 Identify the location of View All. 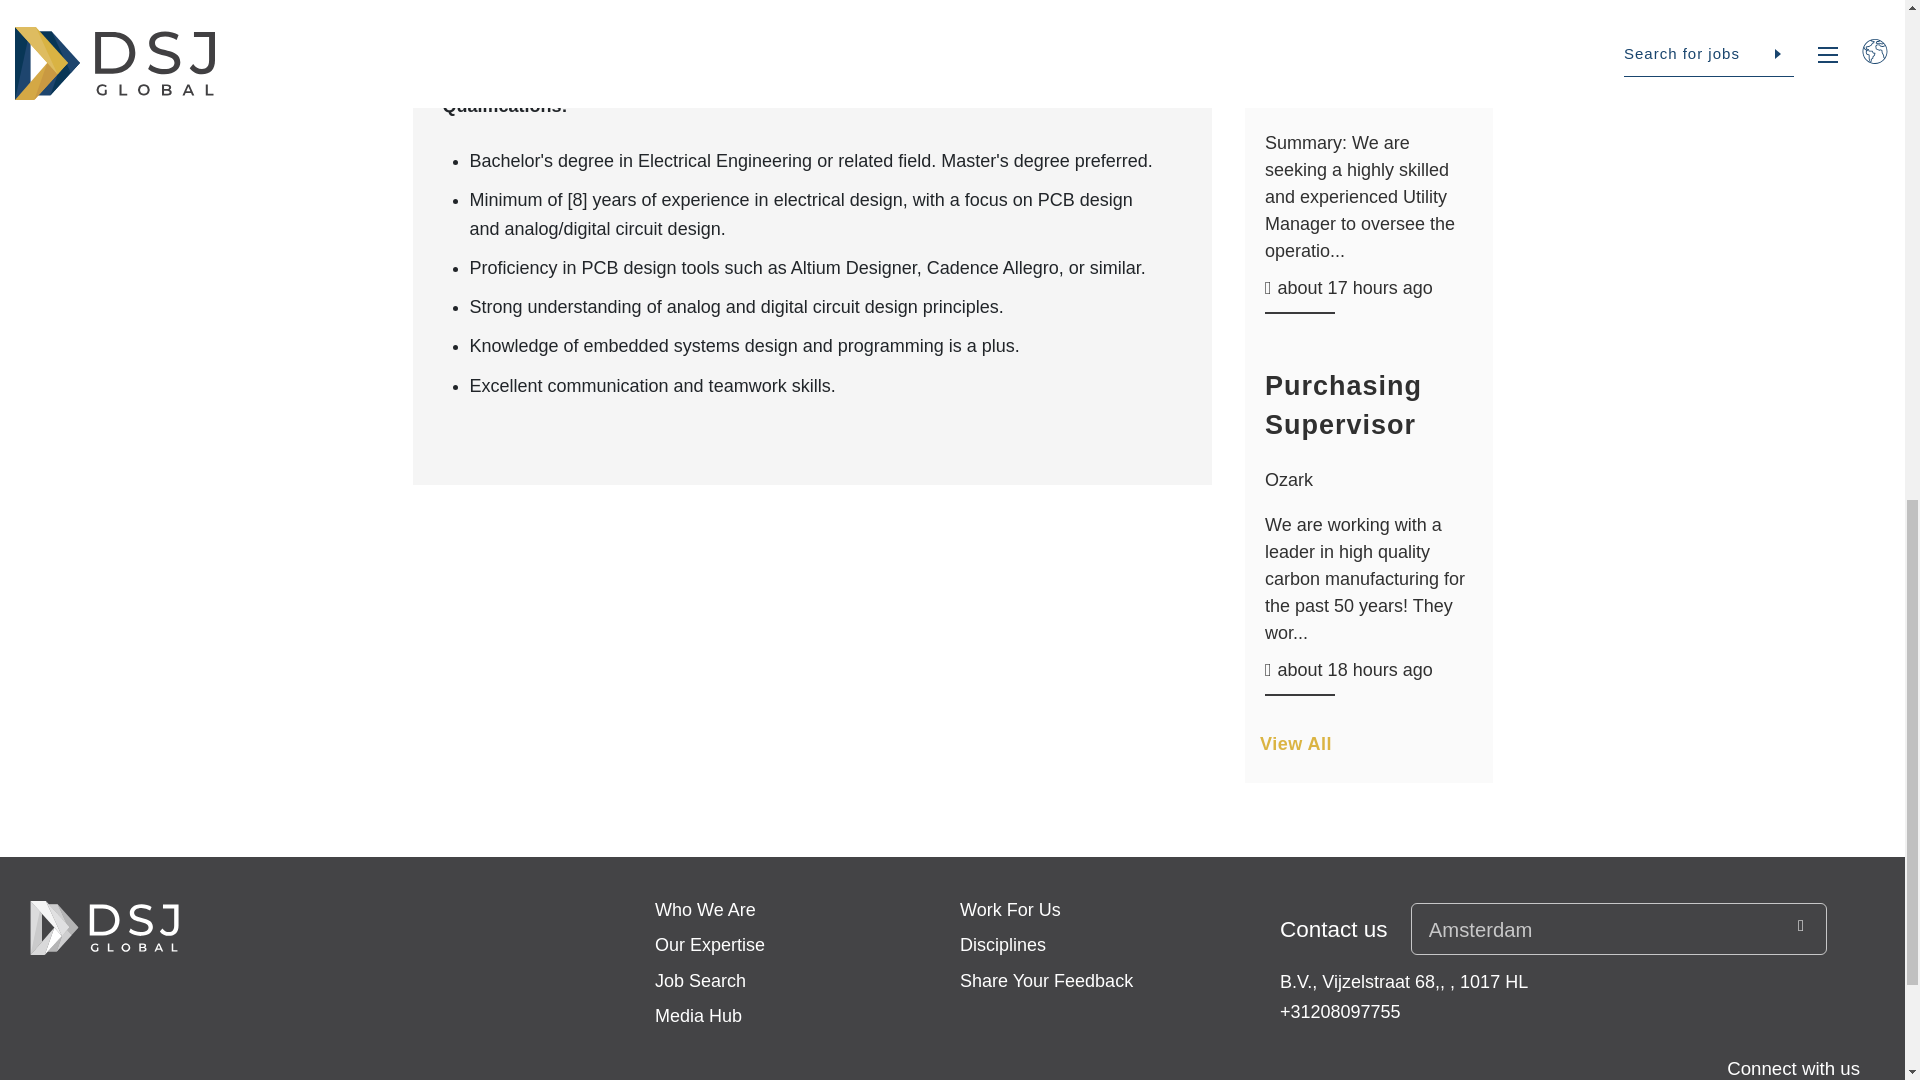
(1368, 752).